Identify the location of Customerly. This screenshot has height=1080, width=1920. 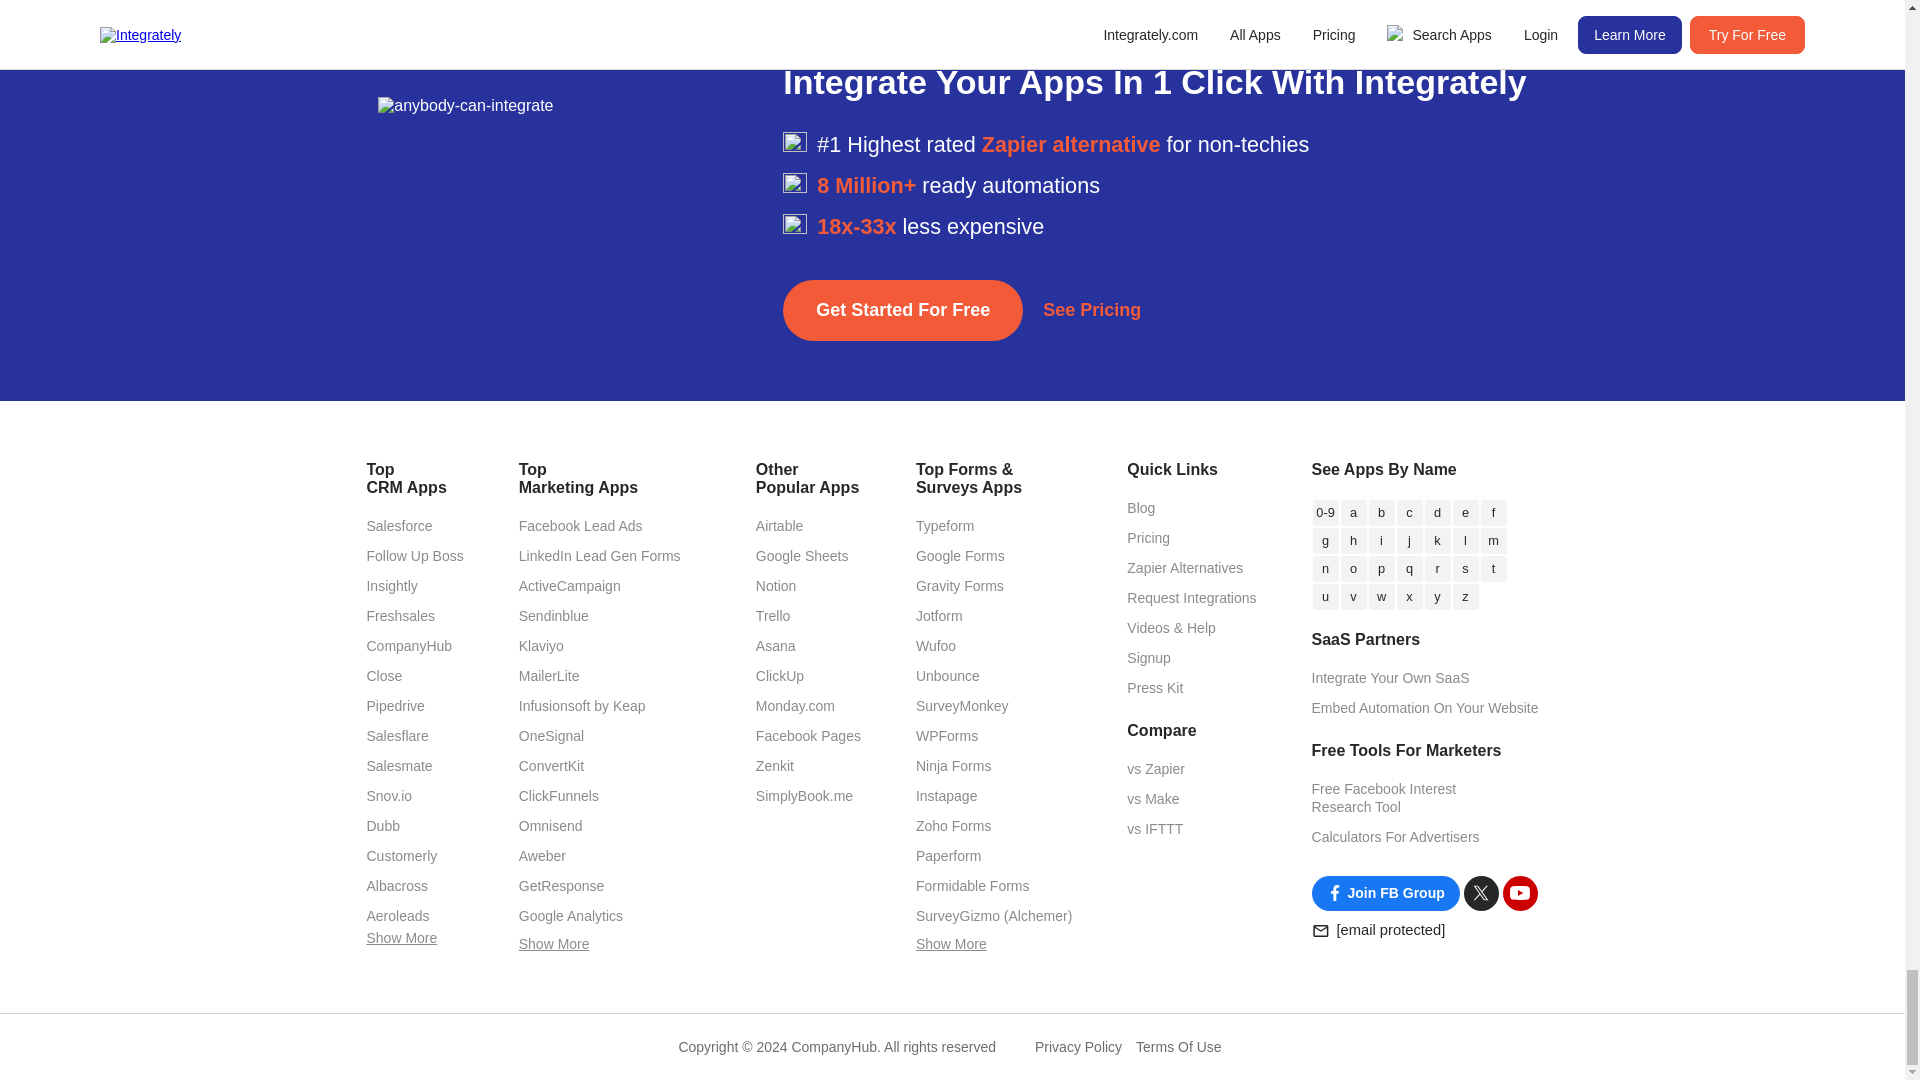
(402, 856).